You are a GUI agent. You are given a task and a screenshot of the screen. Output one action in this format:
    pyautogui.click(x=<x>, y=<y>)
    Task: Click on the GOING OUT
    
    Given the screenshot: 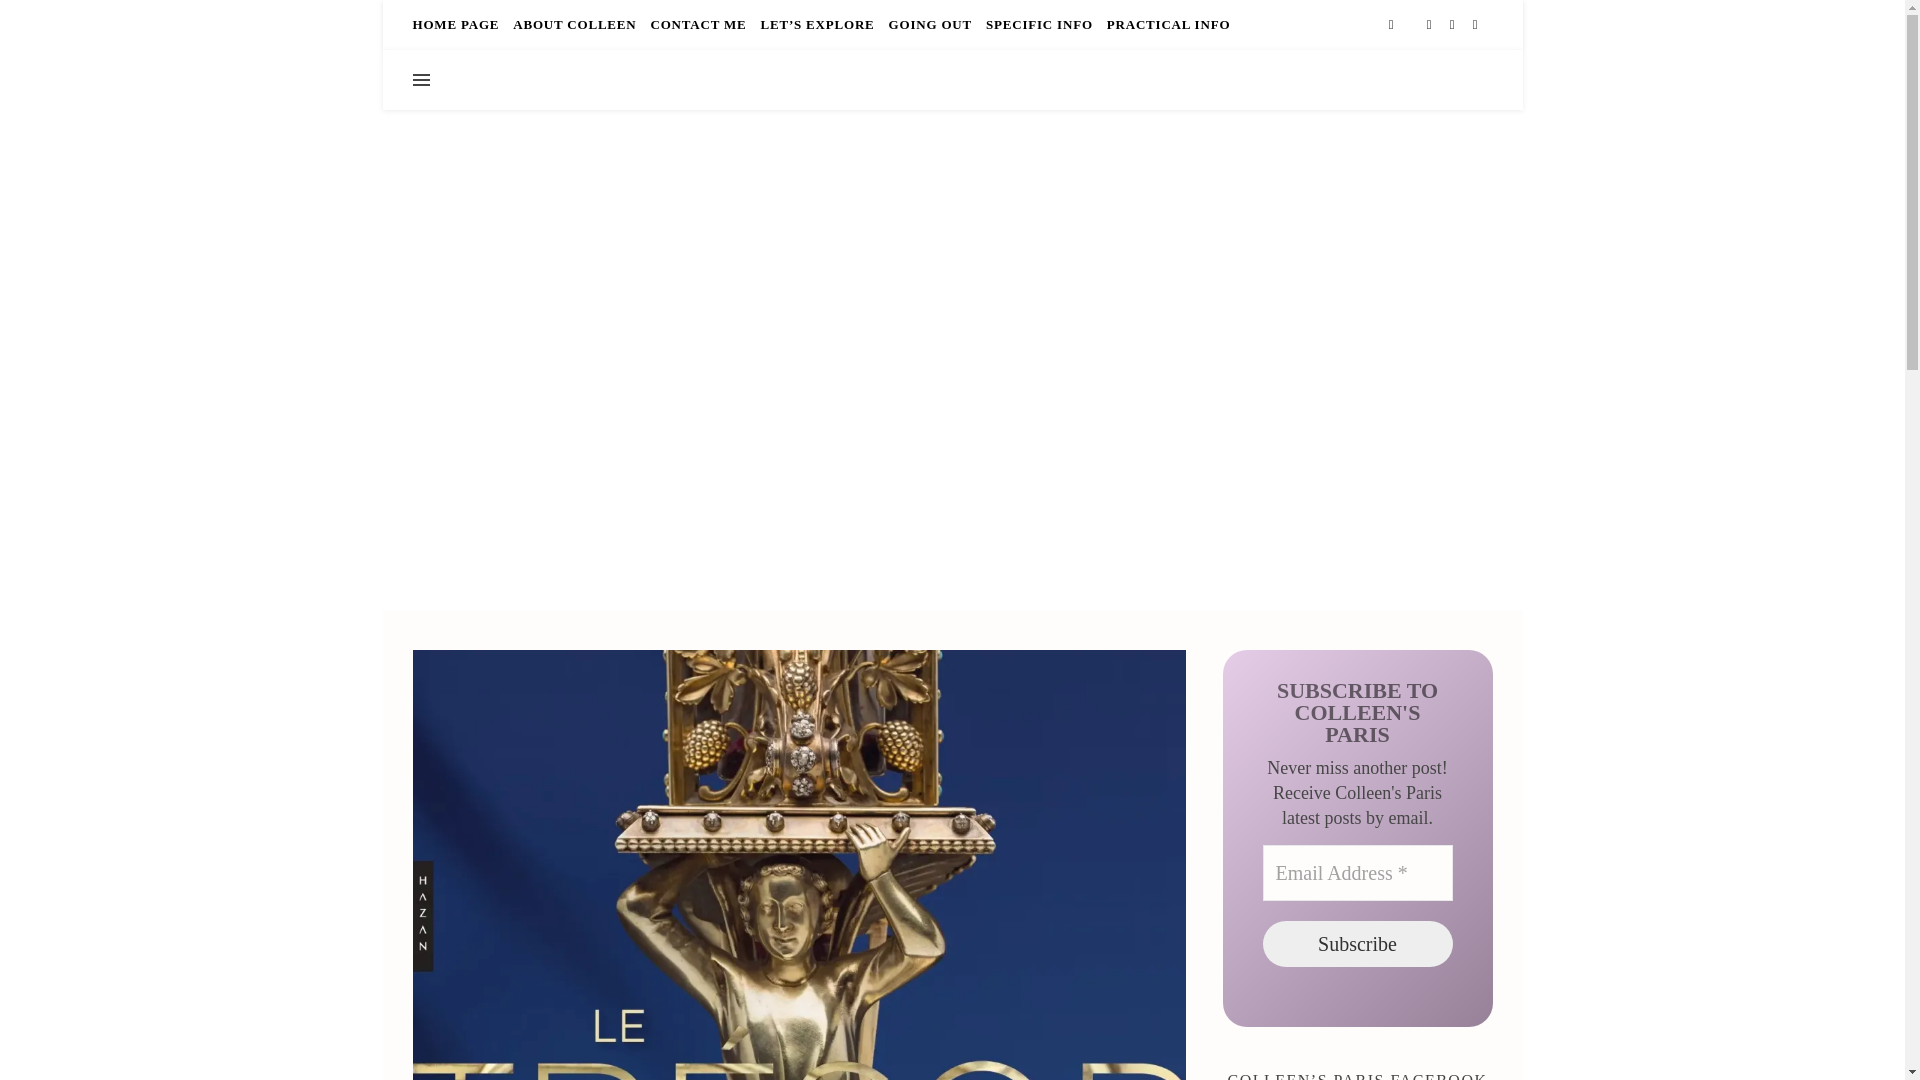 What is the action you would take?
    pyautogui.click(x=930, y=24)
    